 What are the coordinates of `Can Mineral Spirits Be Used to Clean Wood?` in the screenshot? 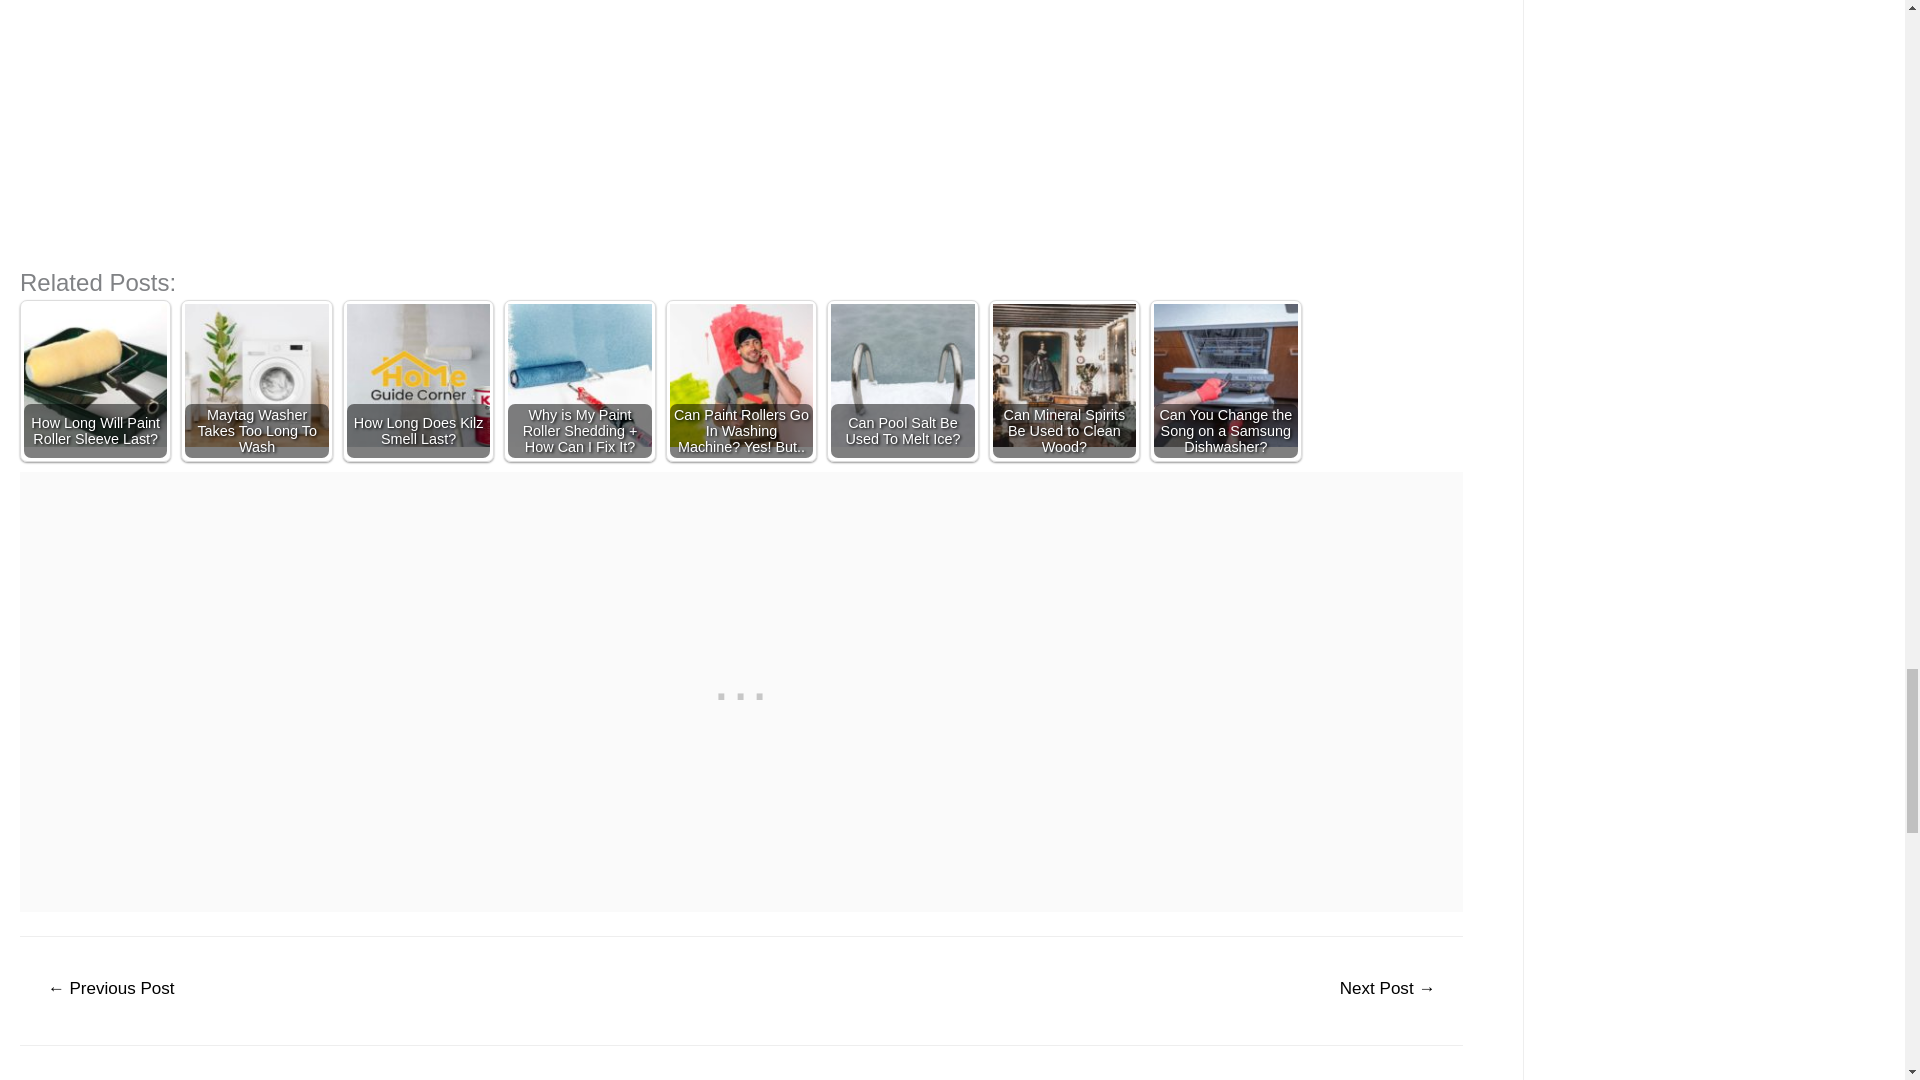 It's located at (1064, 375).